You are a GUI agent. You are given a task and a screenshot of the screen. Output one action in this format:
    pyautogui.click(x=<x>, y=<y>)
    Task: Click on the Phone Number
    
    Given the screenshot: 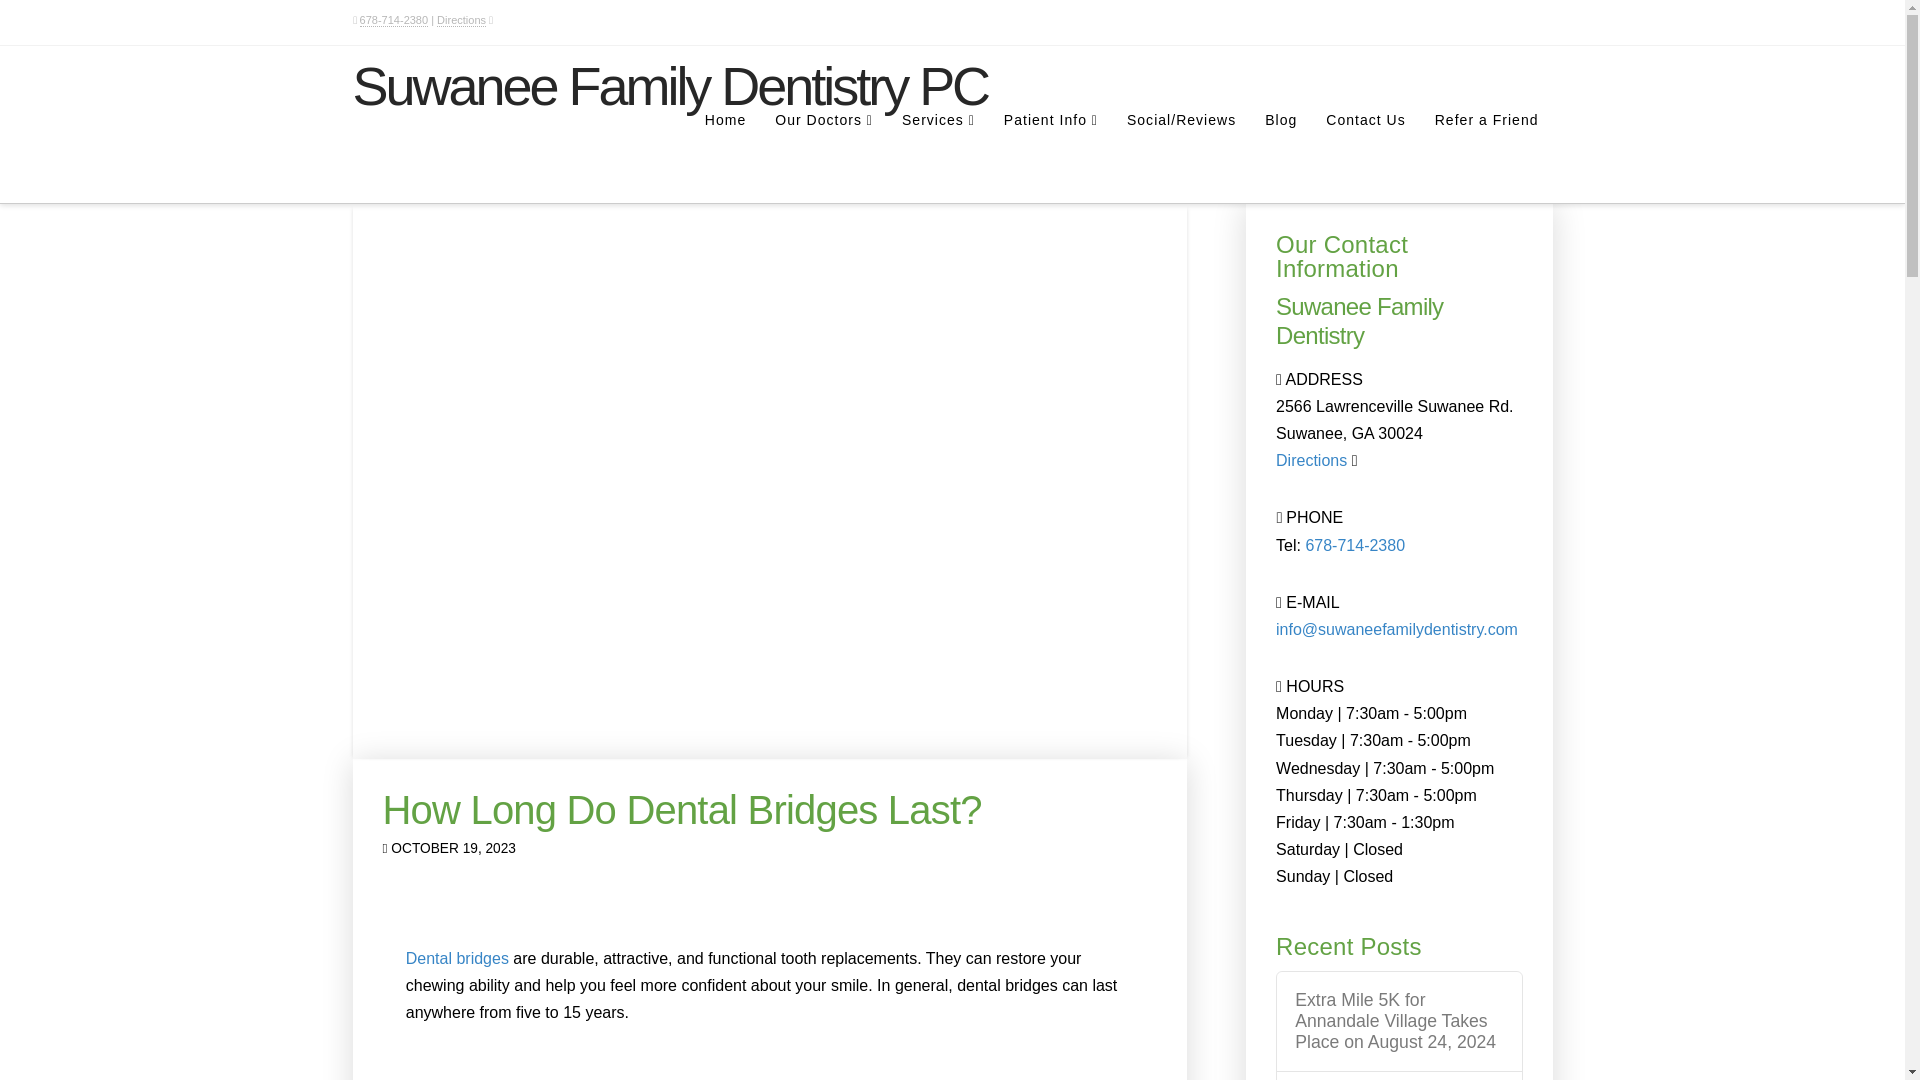 What is the action you would take?
    pyautogui.click(x=1355, y=545)
    